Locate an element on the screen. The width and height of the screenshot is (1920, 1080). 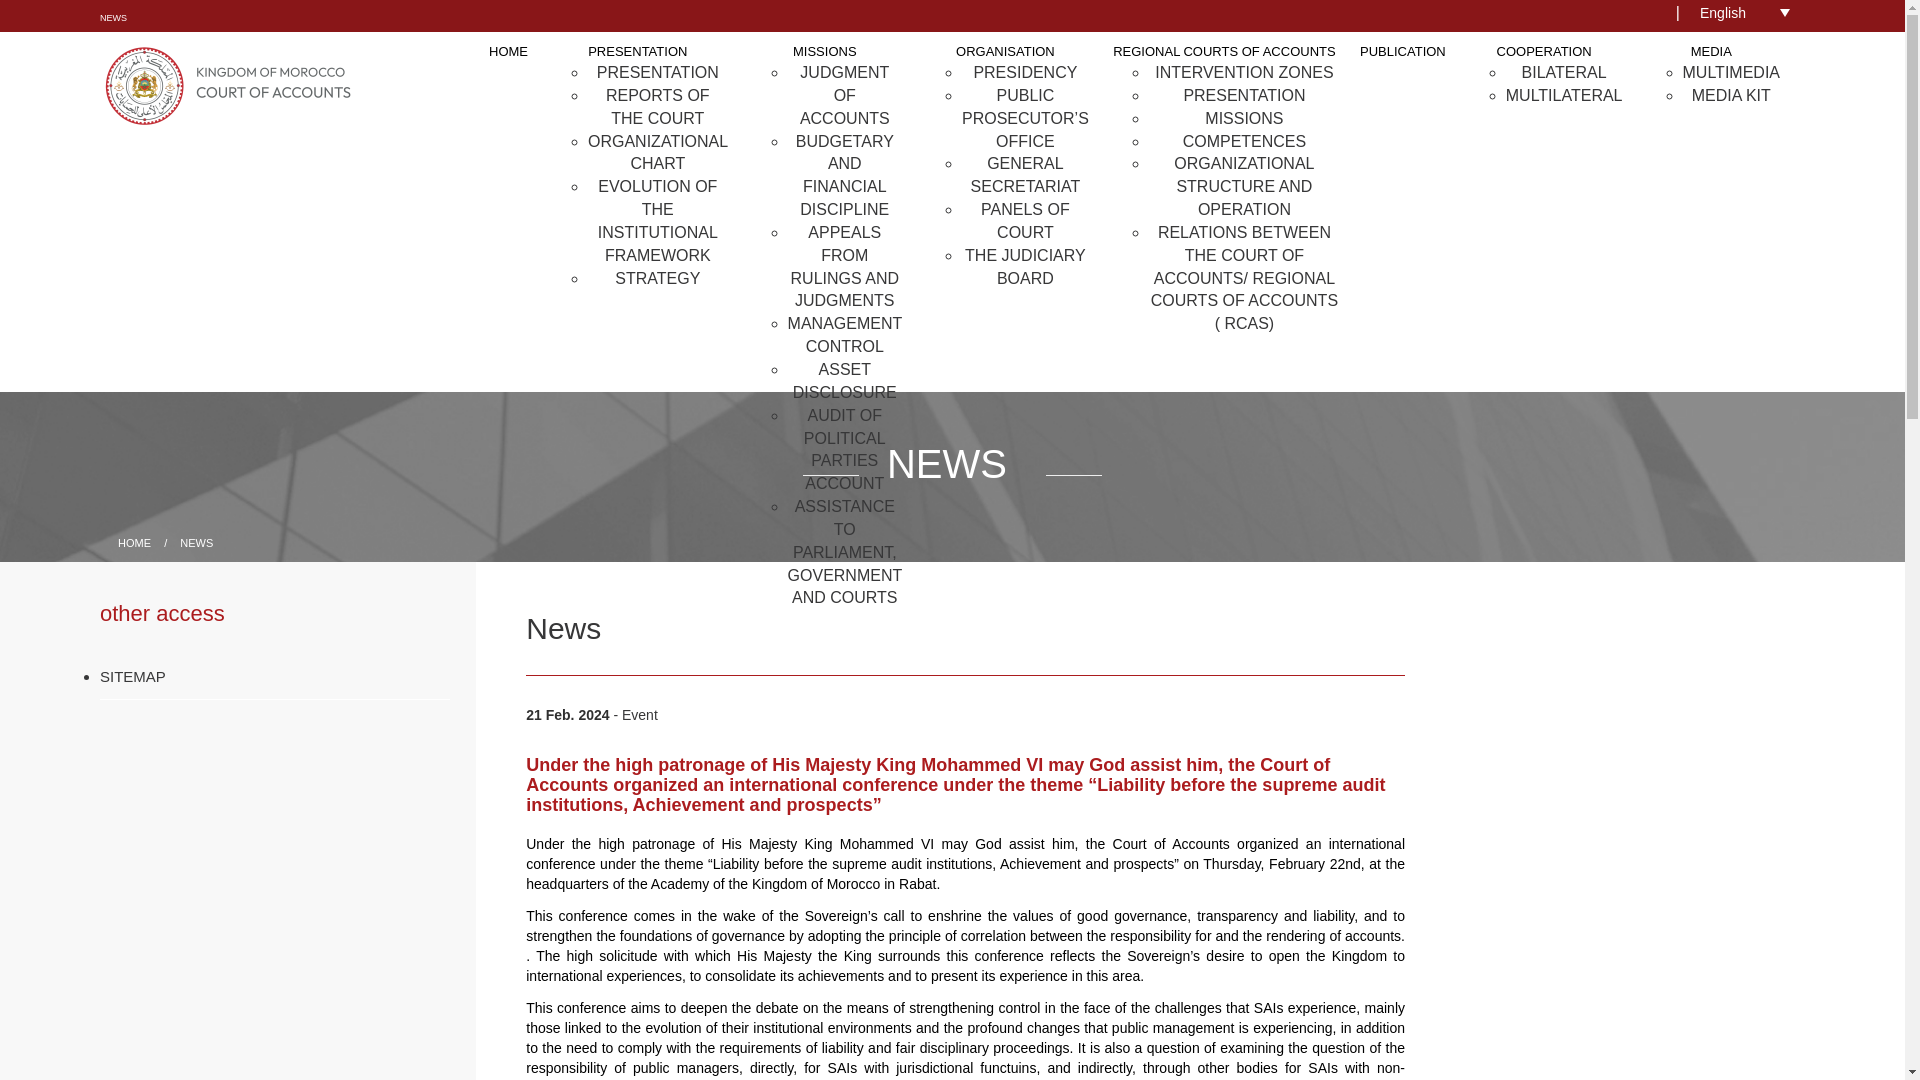
ASSISTANCE TO PARLIAMENT, GOVERNMENT AND COURTS is located at coordinates (844, 551).